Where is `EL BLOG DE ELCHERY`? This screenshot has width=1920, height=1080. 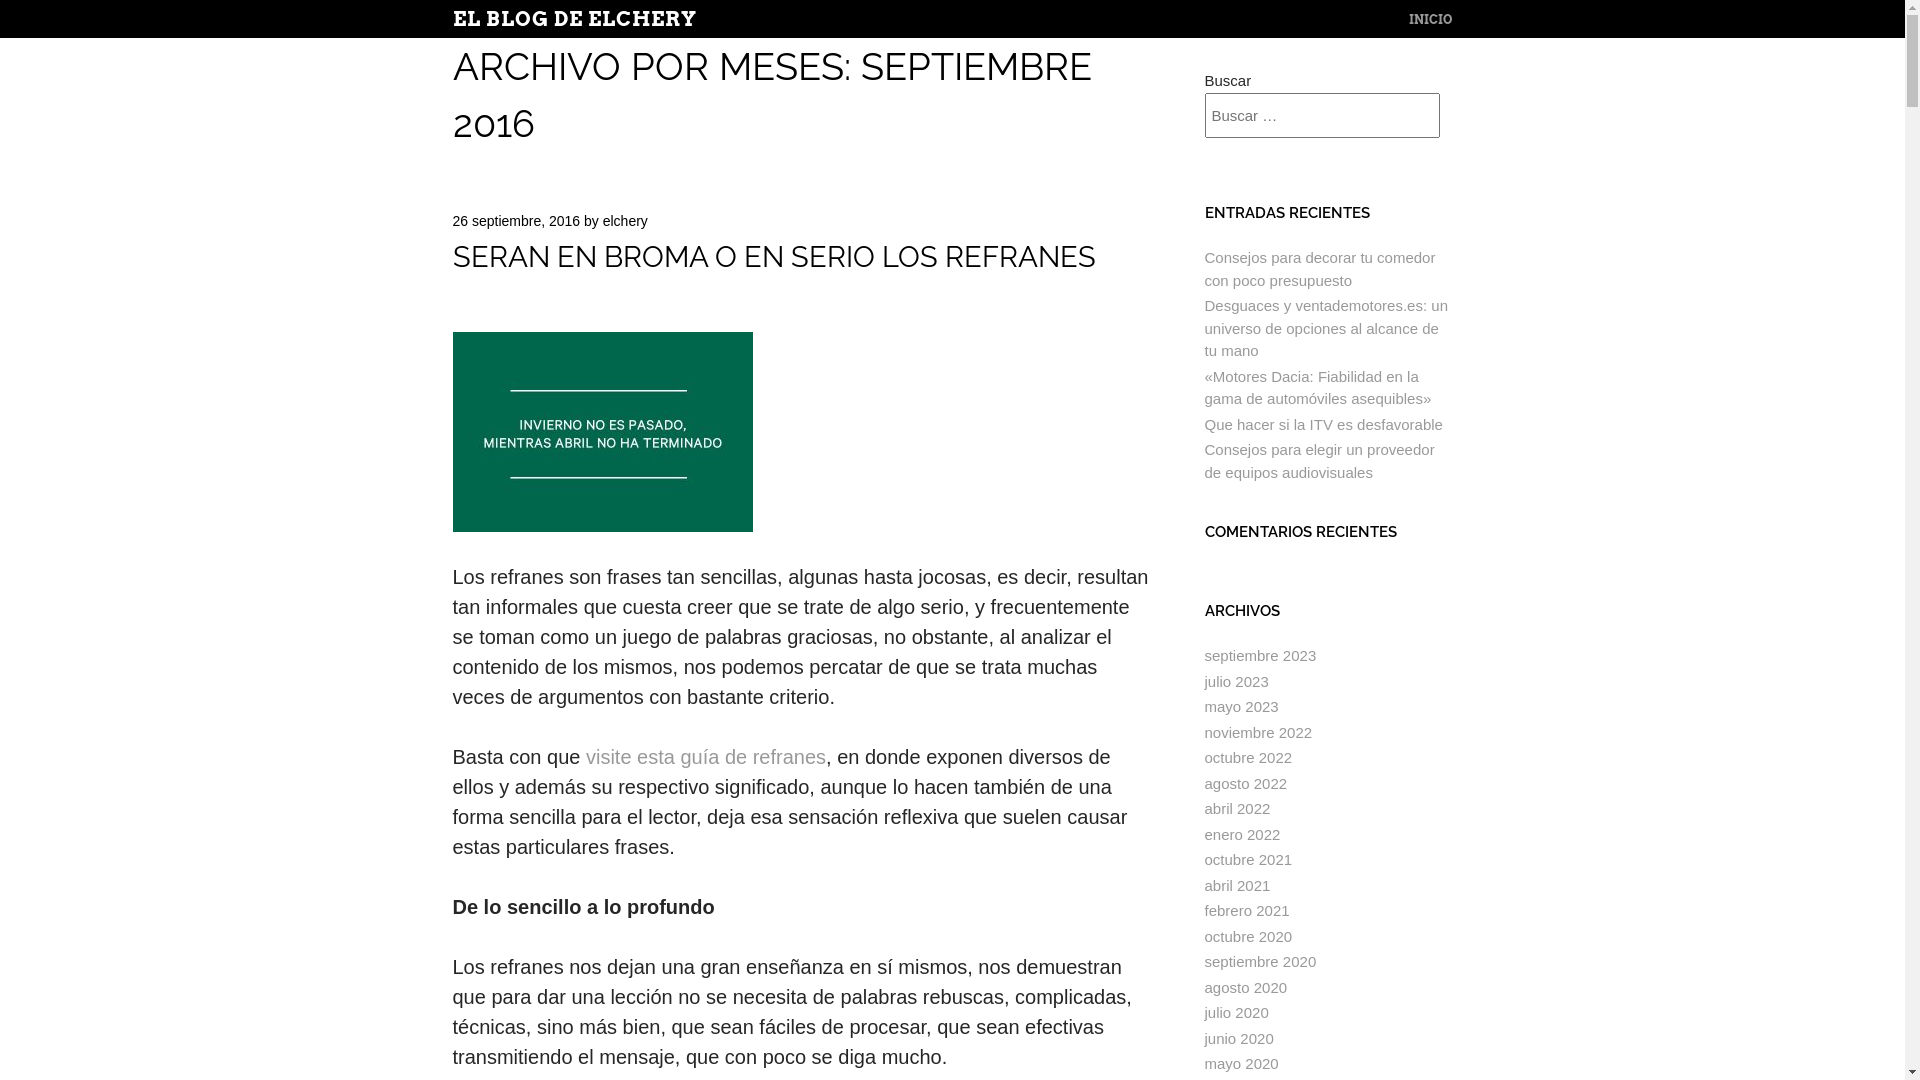 EL BLOG DE ELCHERY is located at coordinates (574, 19).